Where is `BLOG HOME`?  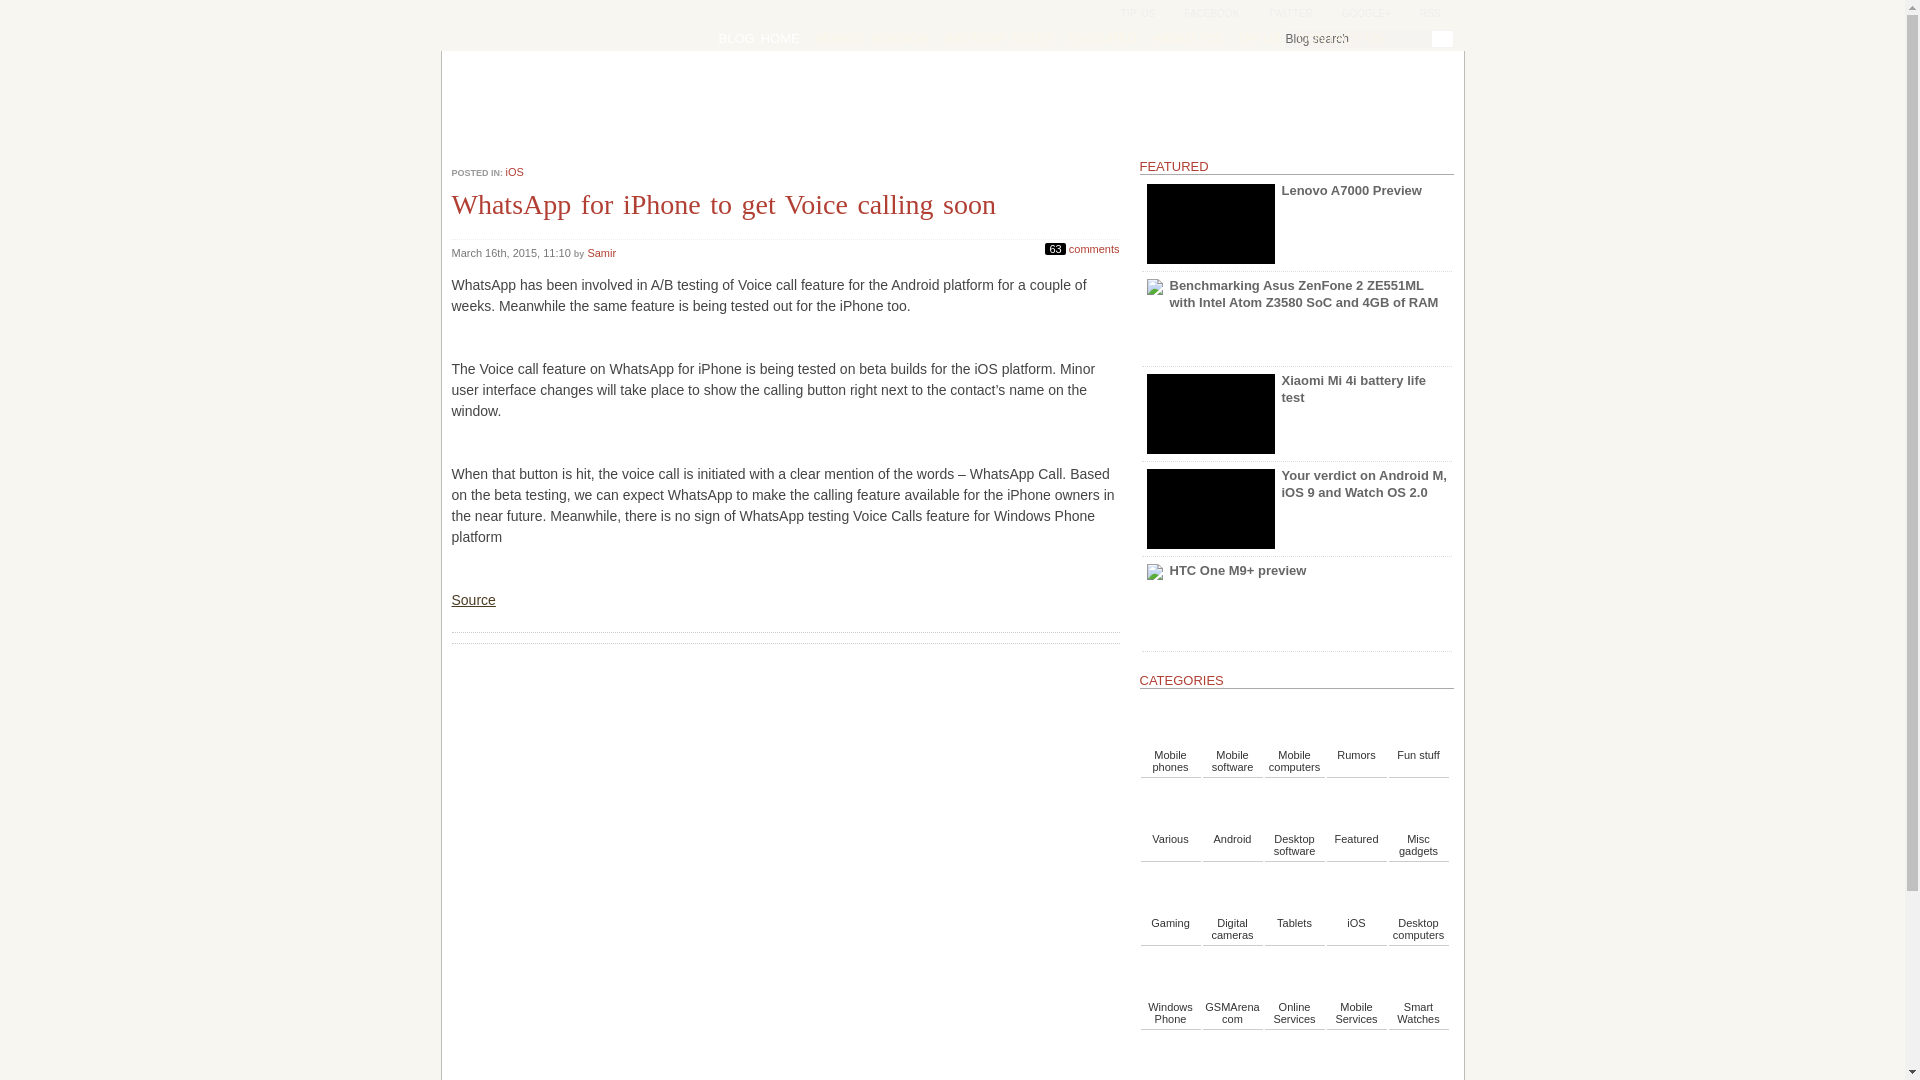
BLOG HOME is located at coordinates (758, 38).